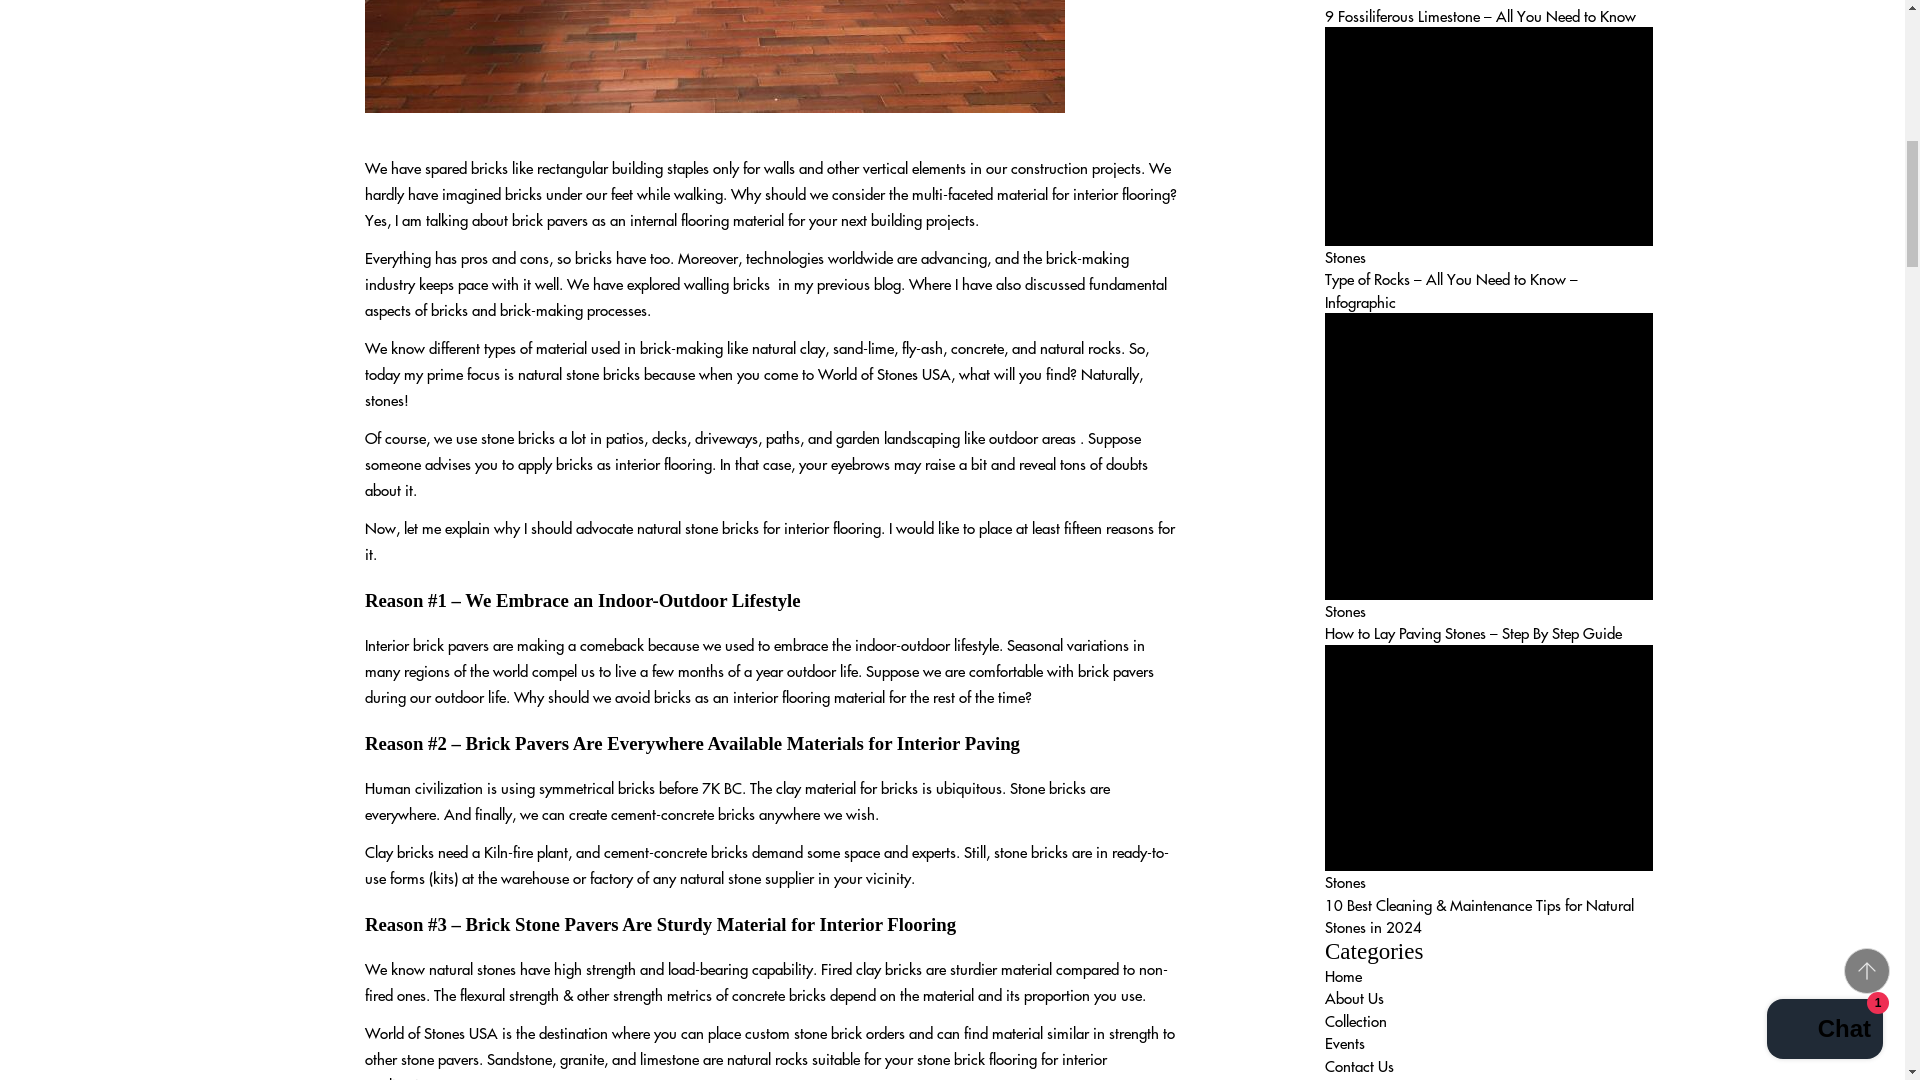 The image size is (1920, 1080). What do you see at coordinates (1344, 881) in the screenshot?
I see `Show articles tagged Stones` at bounding box center [1344, 881].